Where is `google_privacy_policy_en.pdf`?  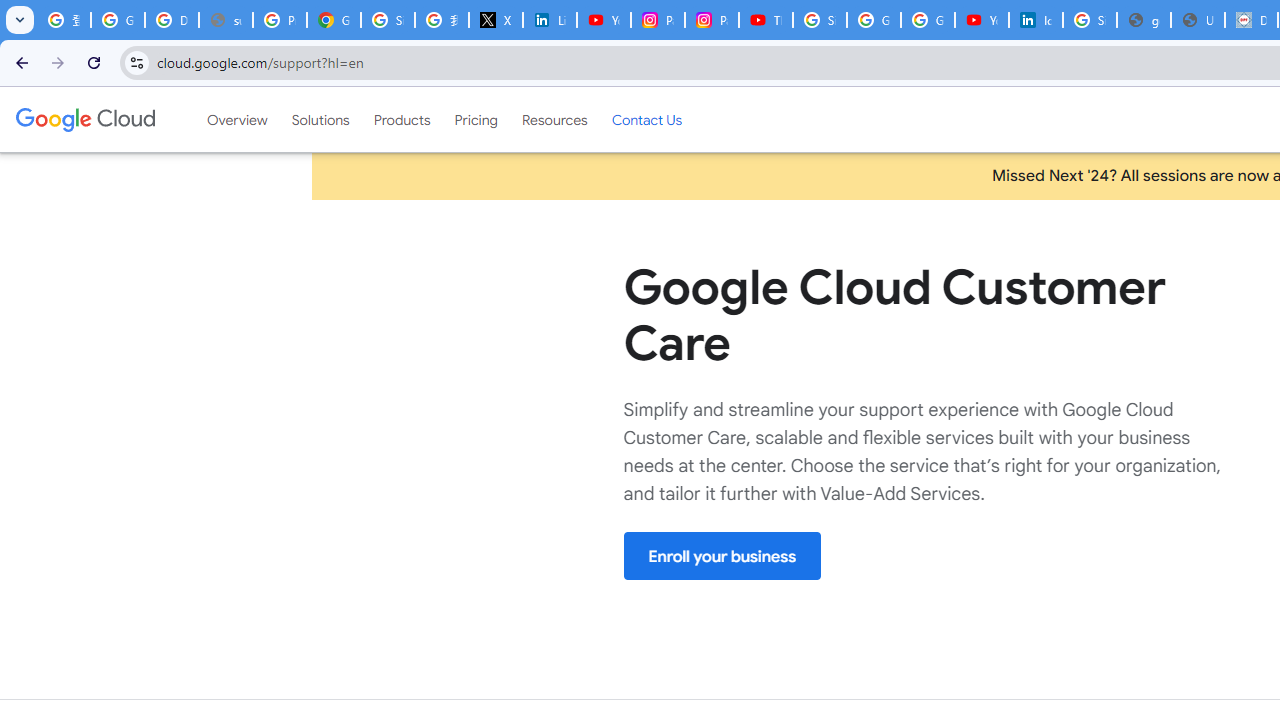
google_privacy_policy_en.pdf is located at coordinates (1144, 20).